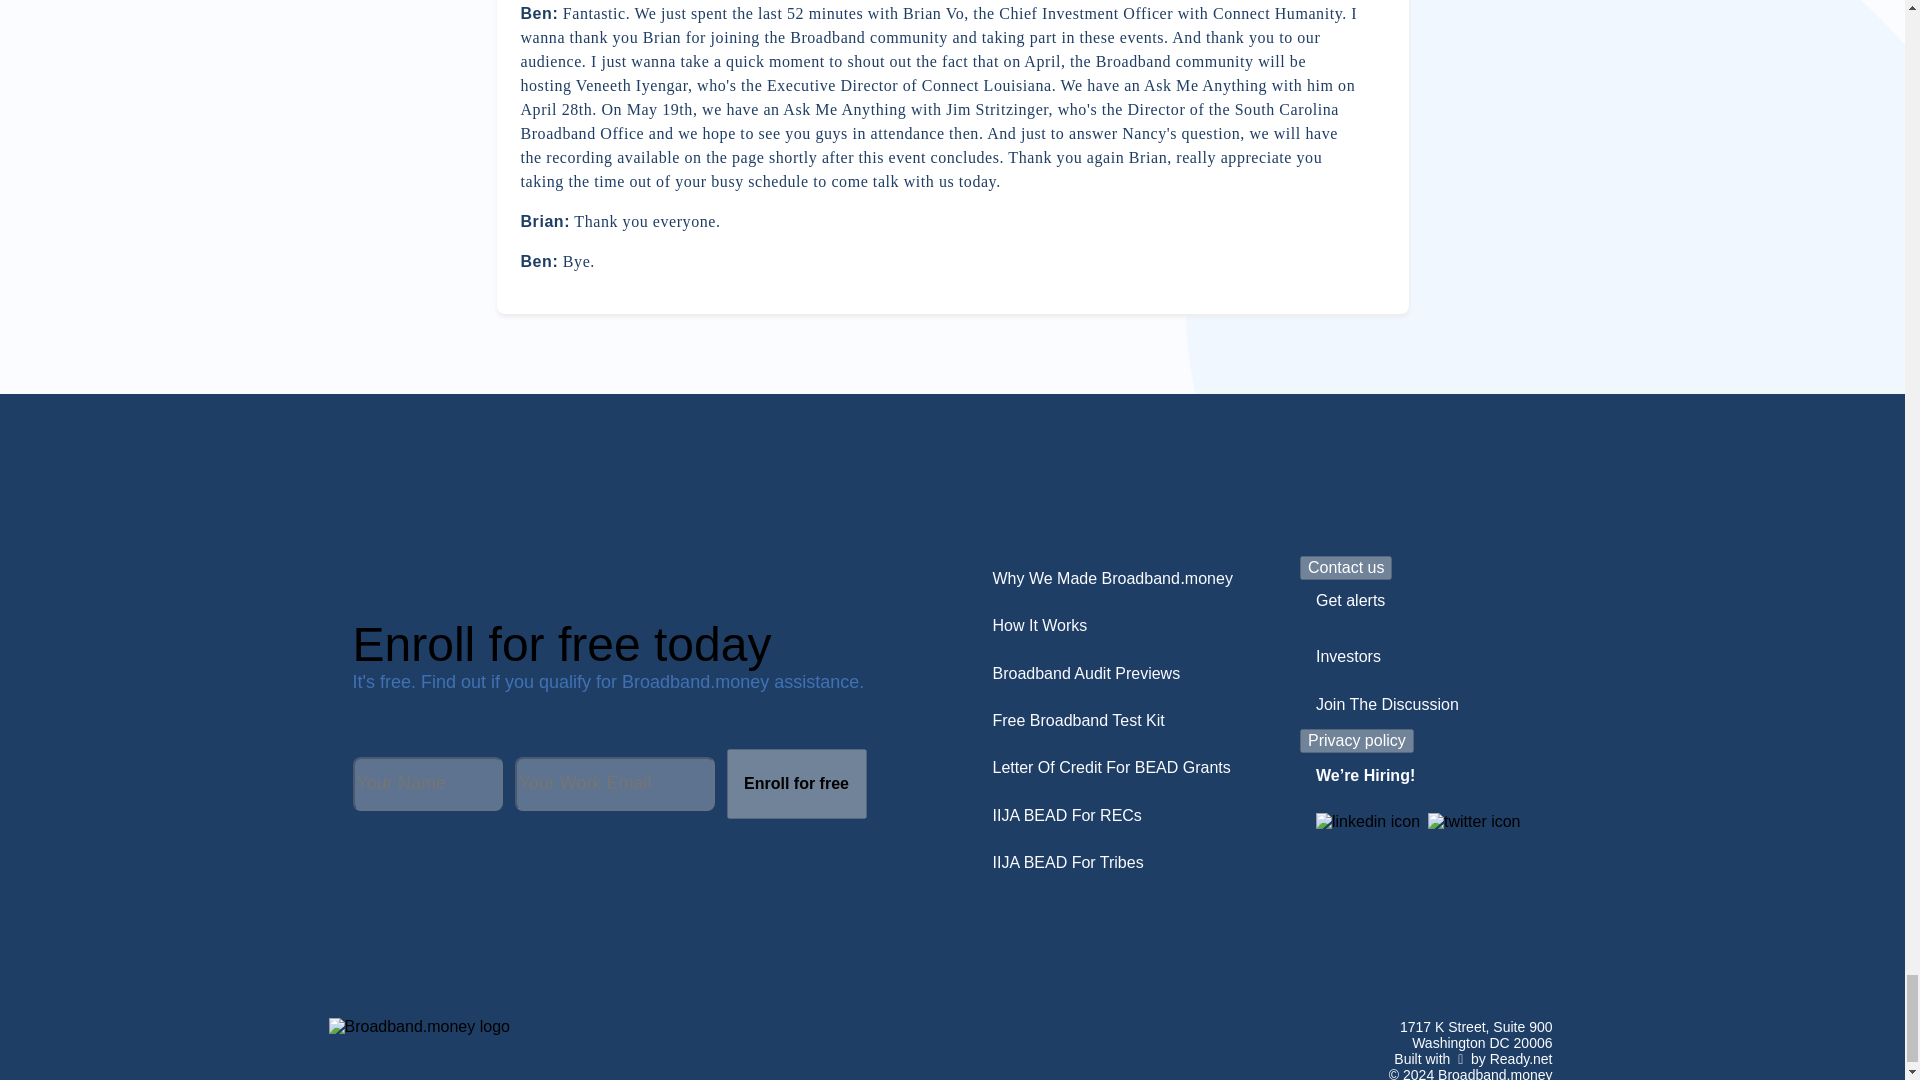 The image size is (1920, 1080). I want to click on Free Broadband Test Kit, so click(1078, 720).